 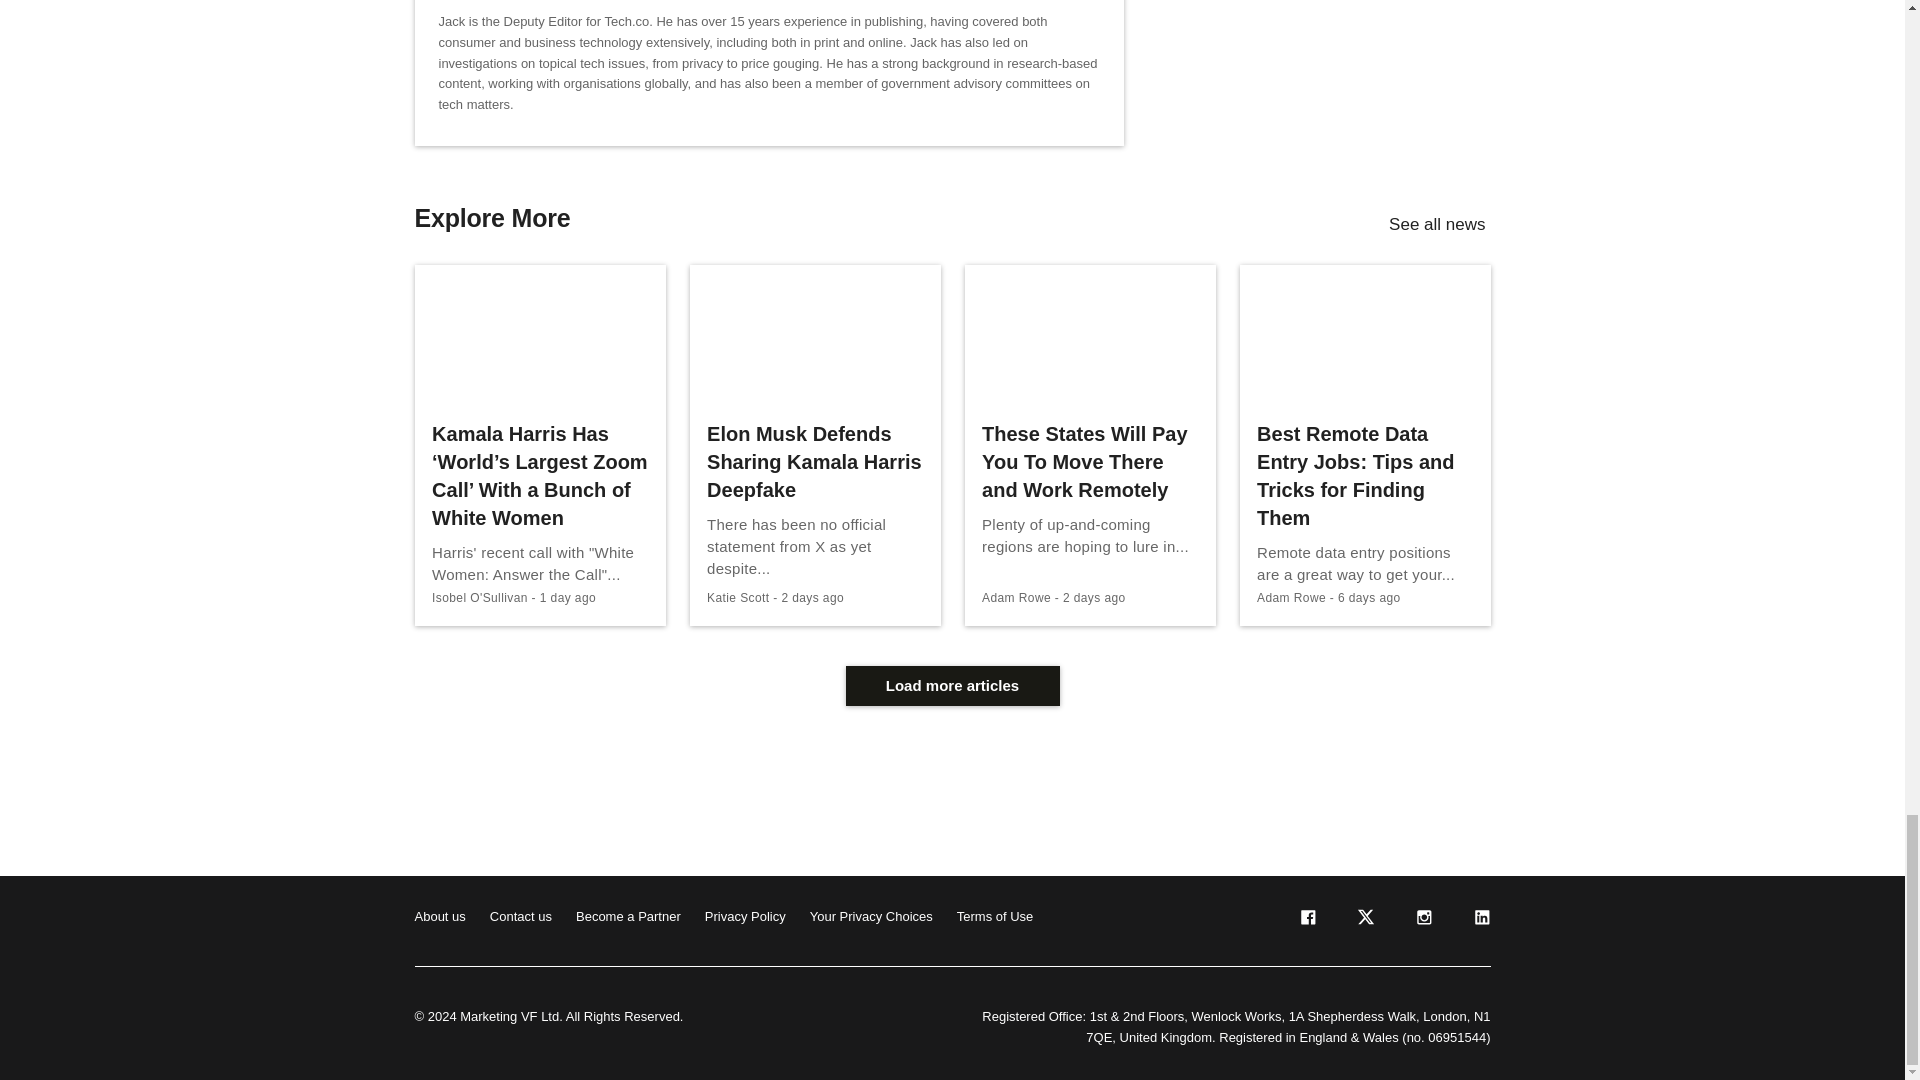 What do you see at coordinates (1306, 920) in the screenshot?
I see `facebook` at bounding box center [1306, 920].